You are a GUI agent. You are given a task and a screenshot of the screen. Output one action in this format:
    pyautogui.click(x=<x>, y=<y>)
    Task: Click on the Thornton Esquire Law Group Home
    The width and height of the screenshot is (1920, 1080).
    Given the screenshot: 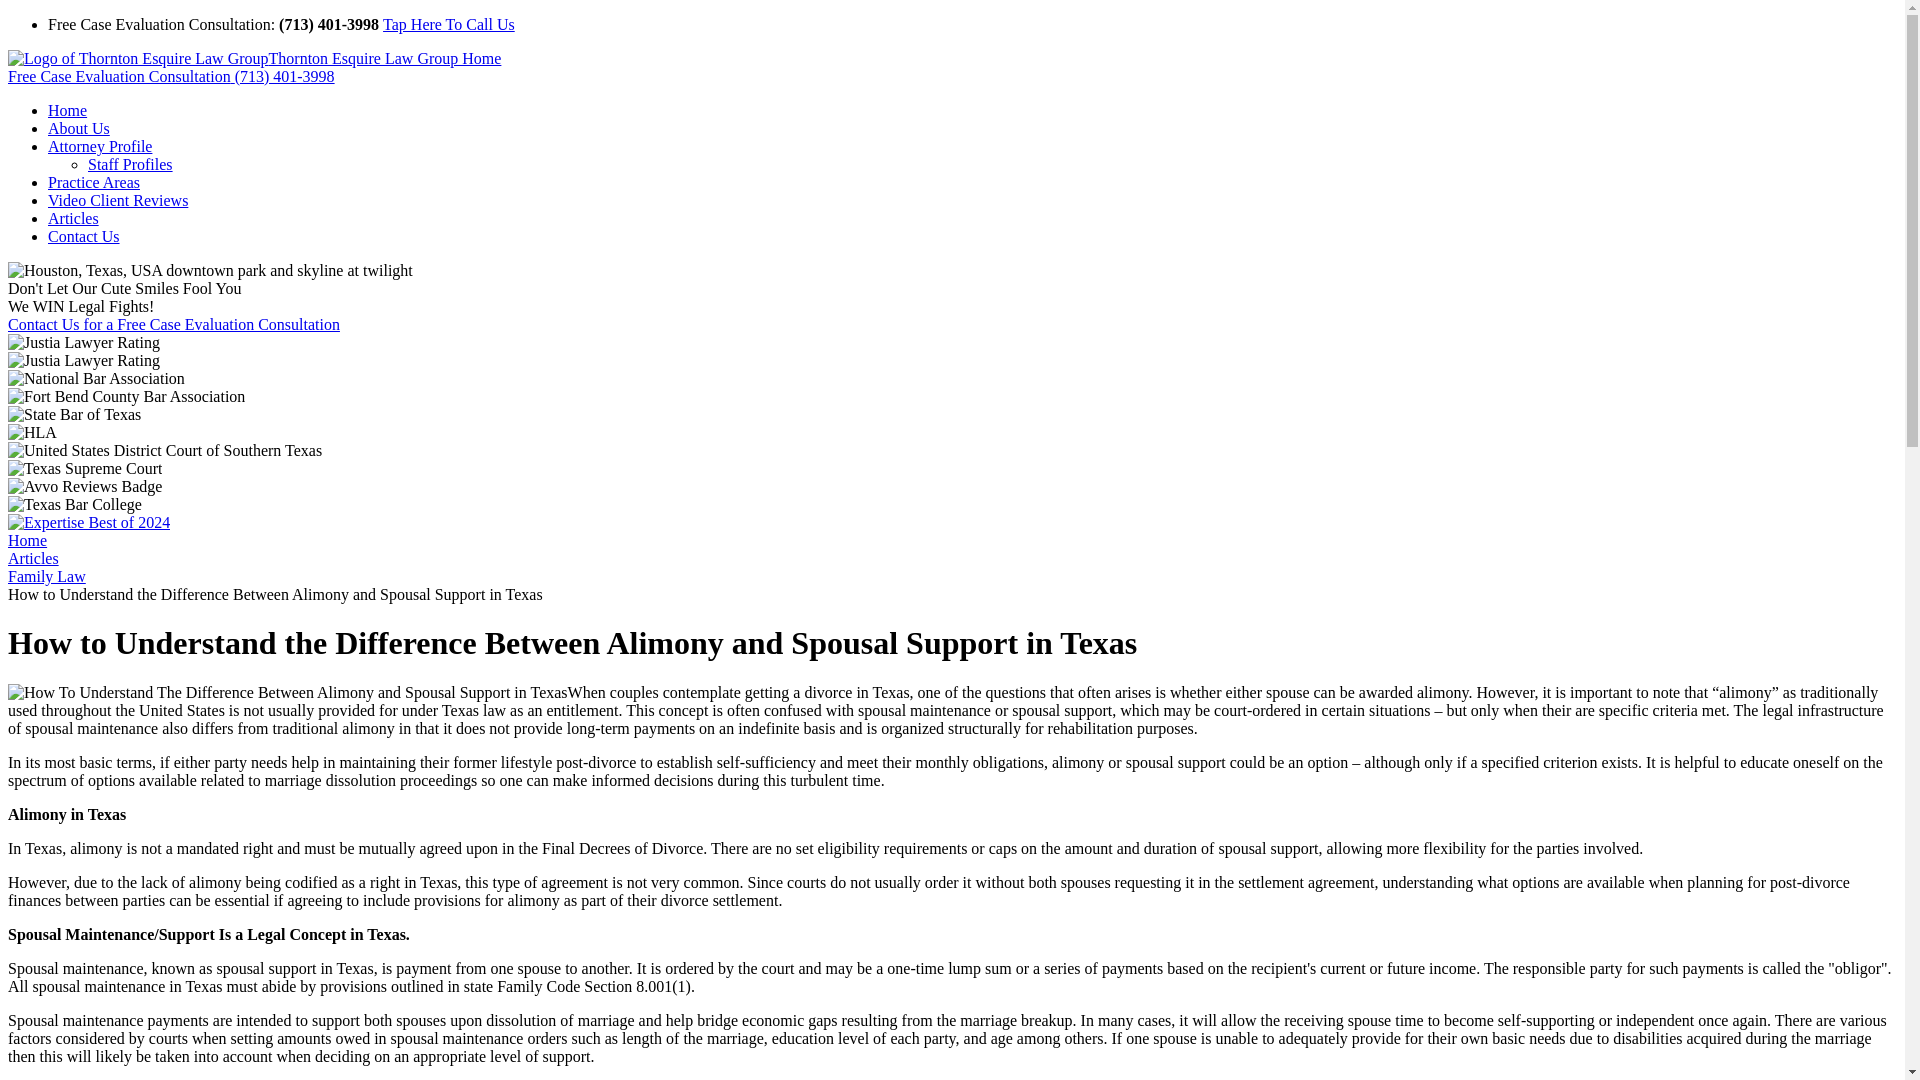 What is the action you would take?
    pyautogui.click(x=254, y=58)
    